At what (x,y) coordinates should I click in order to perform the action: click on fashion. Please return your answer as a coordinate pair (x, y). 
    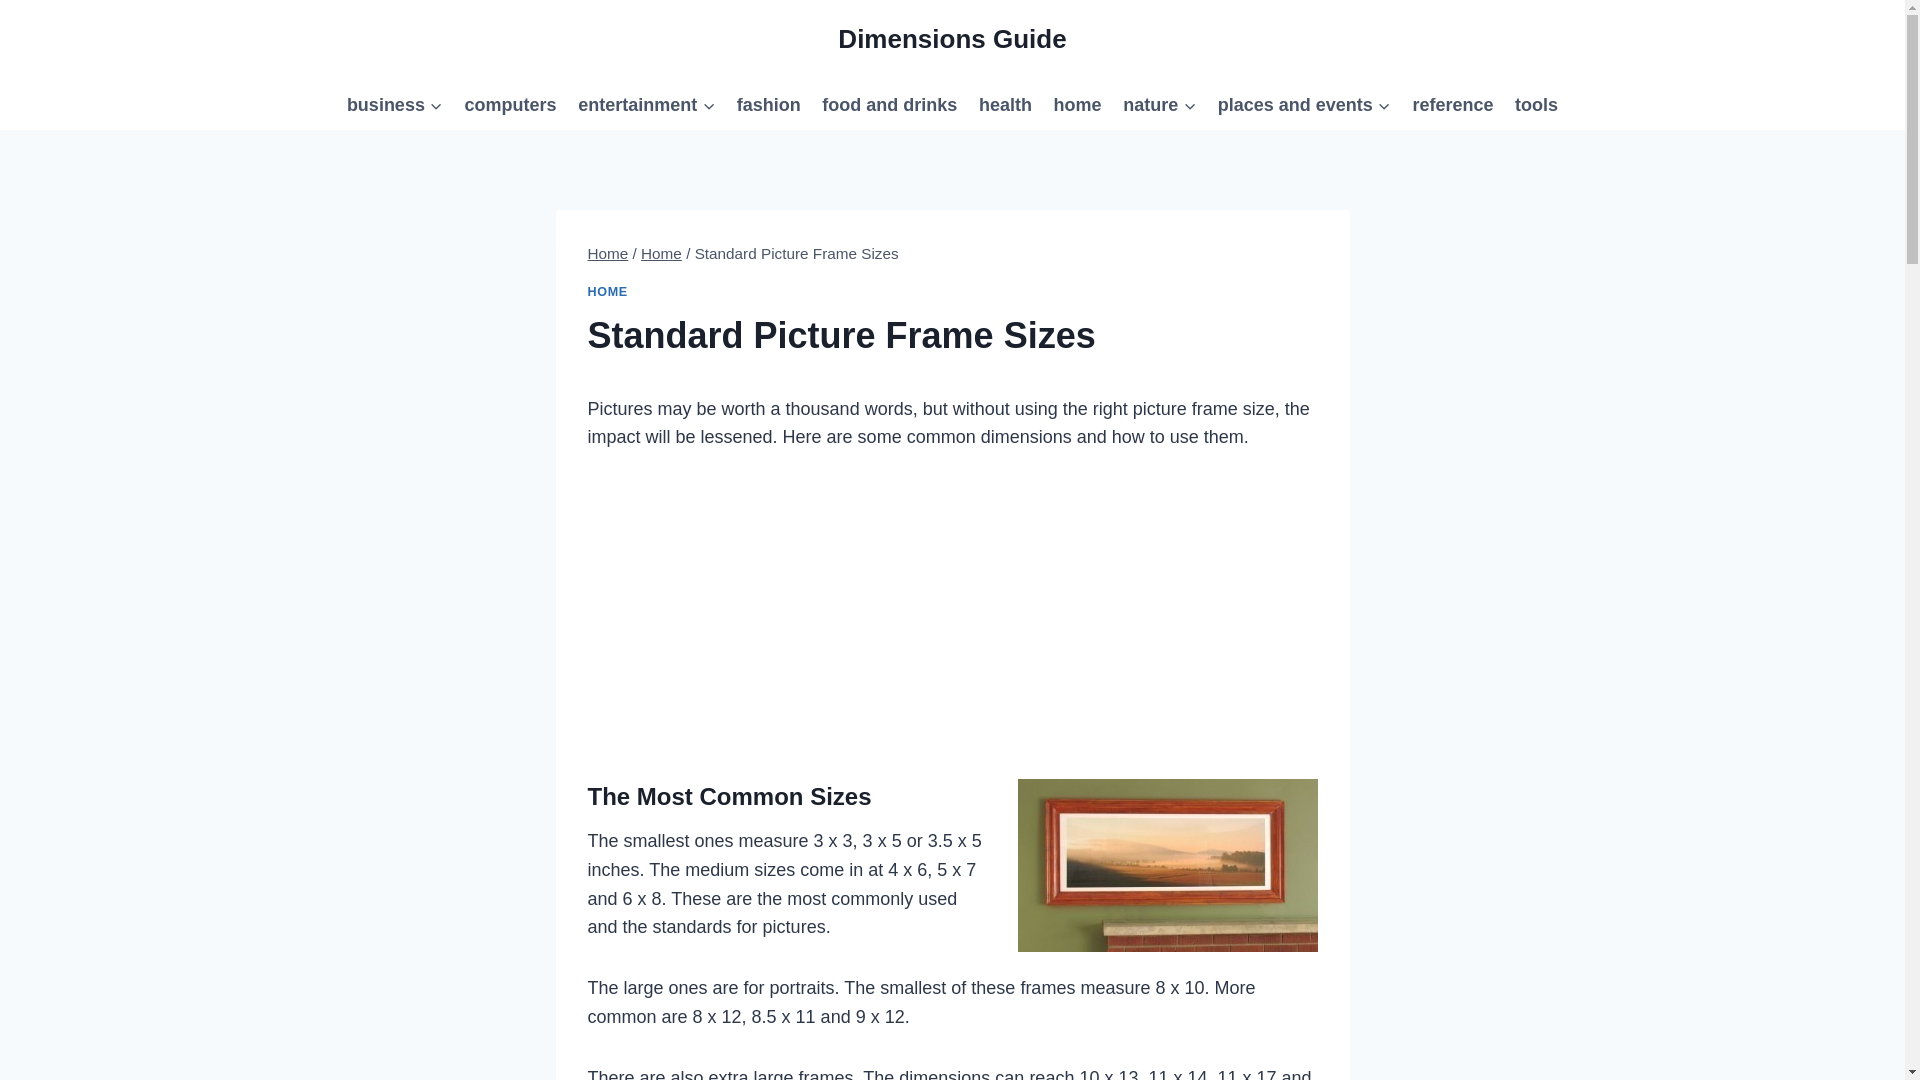
    Looking at the image, I should click on (768, 104).